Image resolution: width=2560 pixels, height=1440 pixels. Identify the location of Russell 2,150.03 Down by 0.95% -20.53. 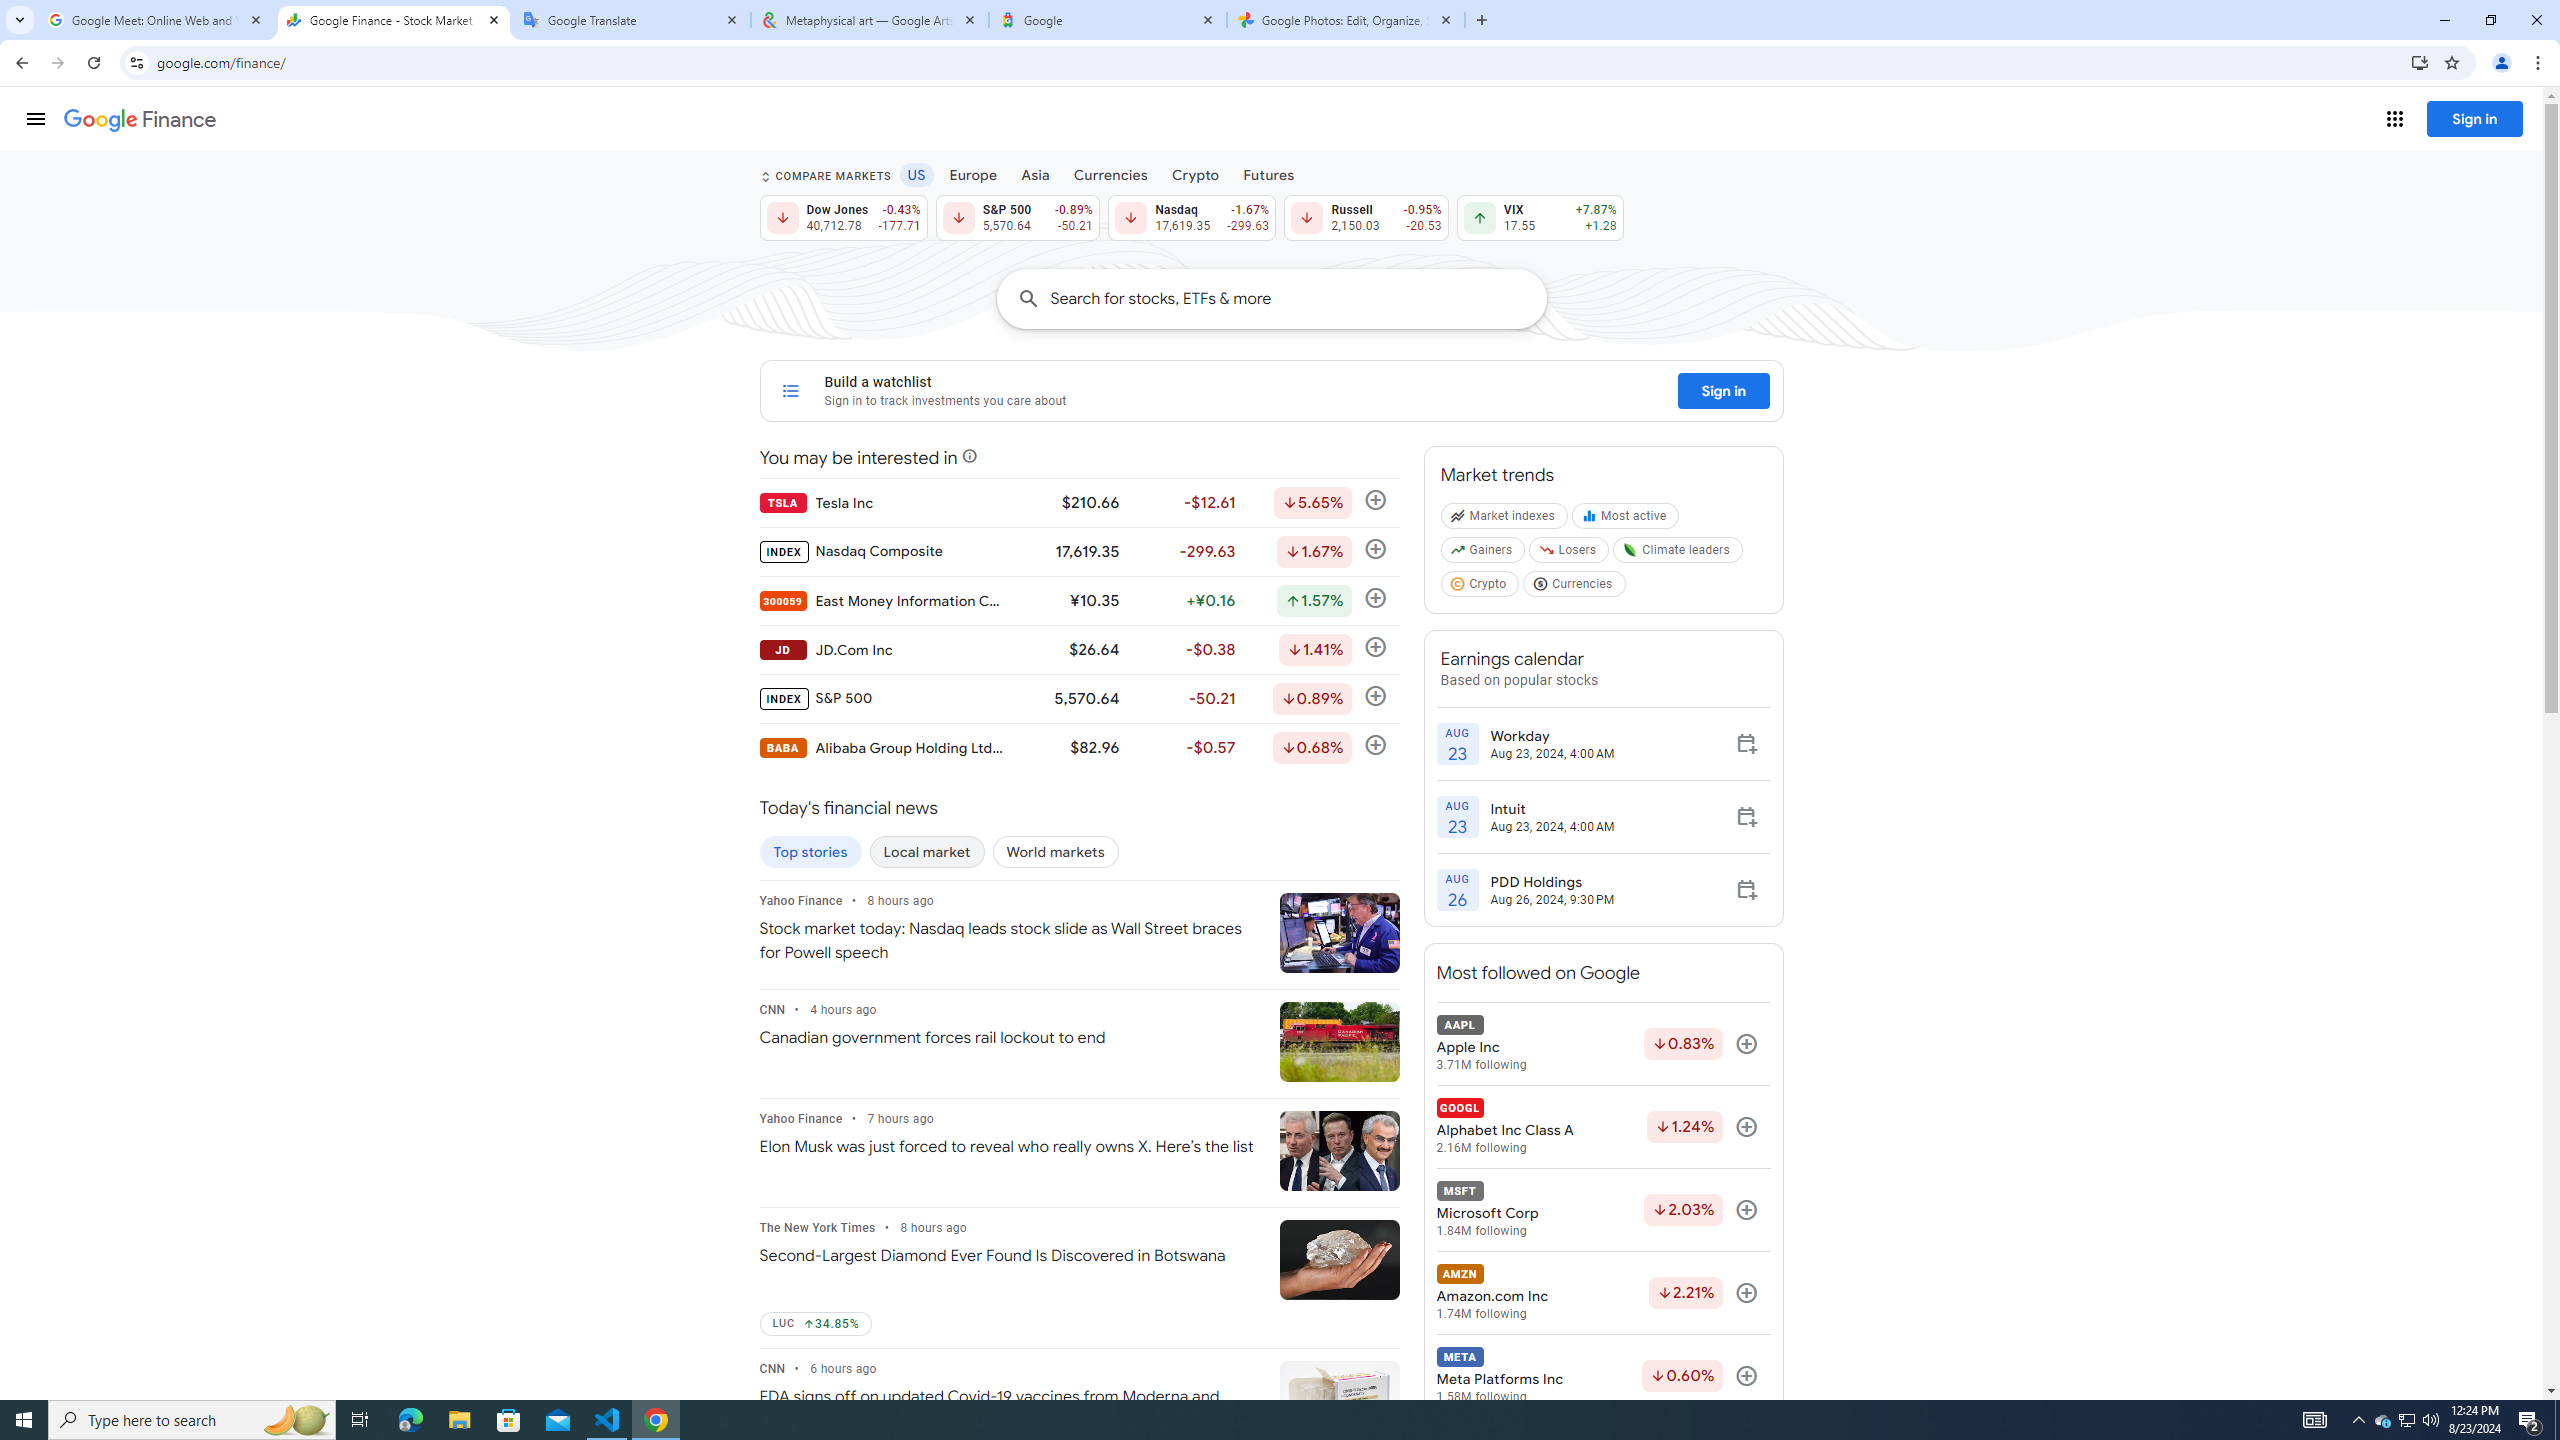
(1366, 217).